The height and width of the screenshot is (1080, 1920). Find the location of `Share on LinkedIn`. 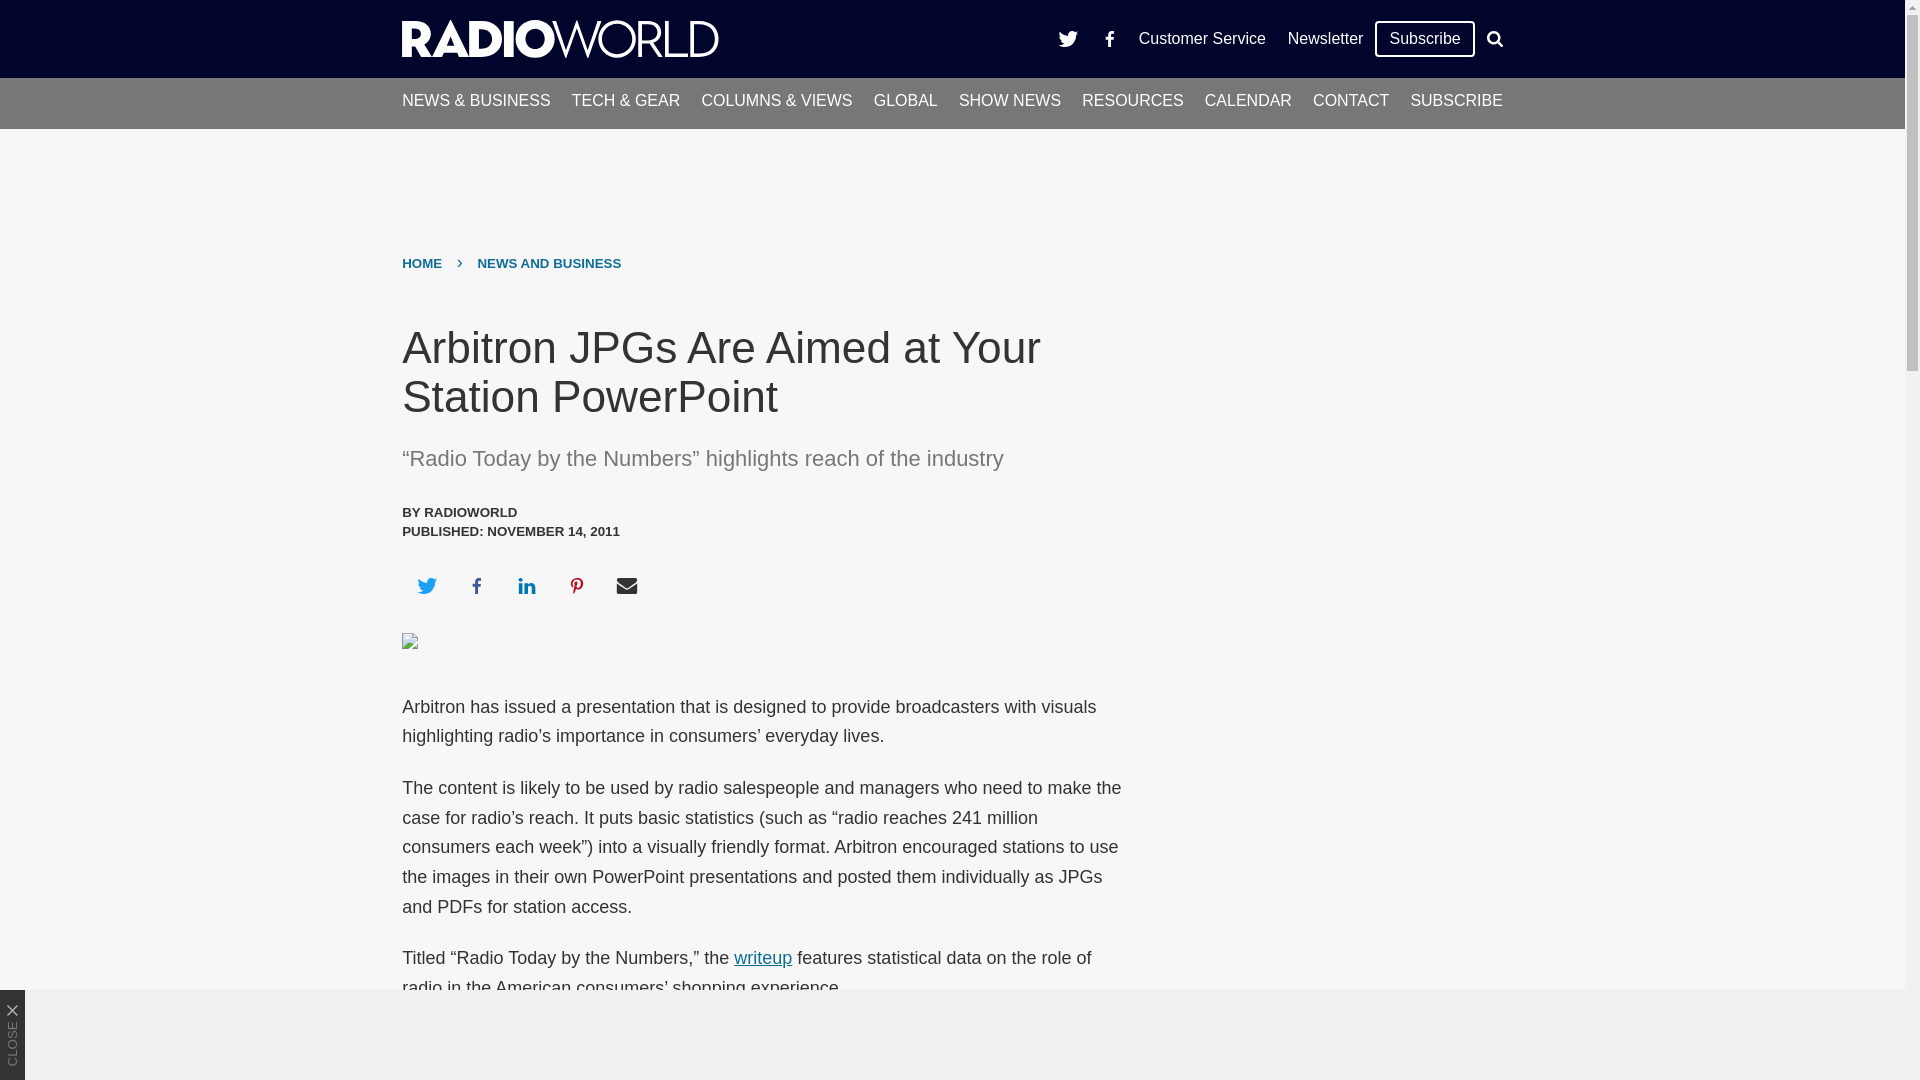

Share on LinkedIn is located at coordinates (526, 586).